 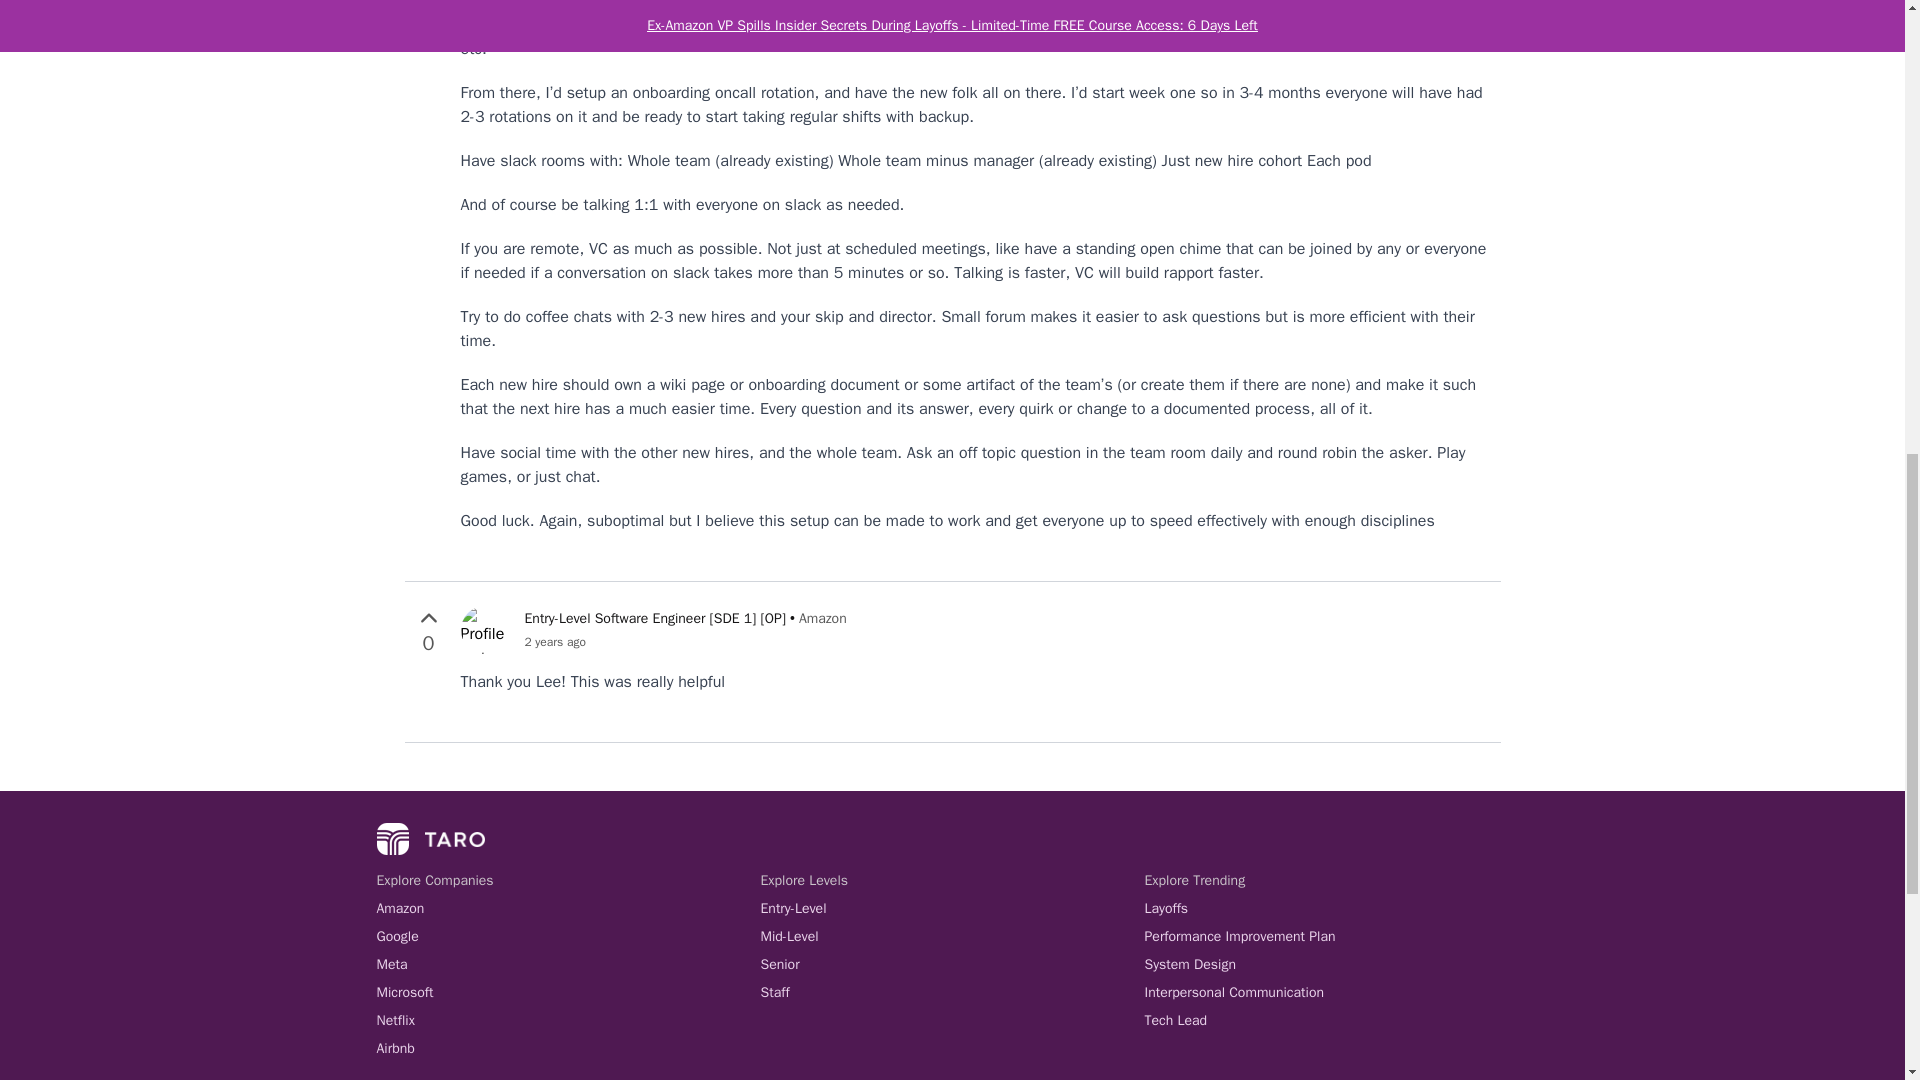 I want to click on Staff, so click(x=952, y=992).